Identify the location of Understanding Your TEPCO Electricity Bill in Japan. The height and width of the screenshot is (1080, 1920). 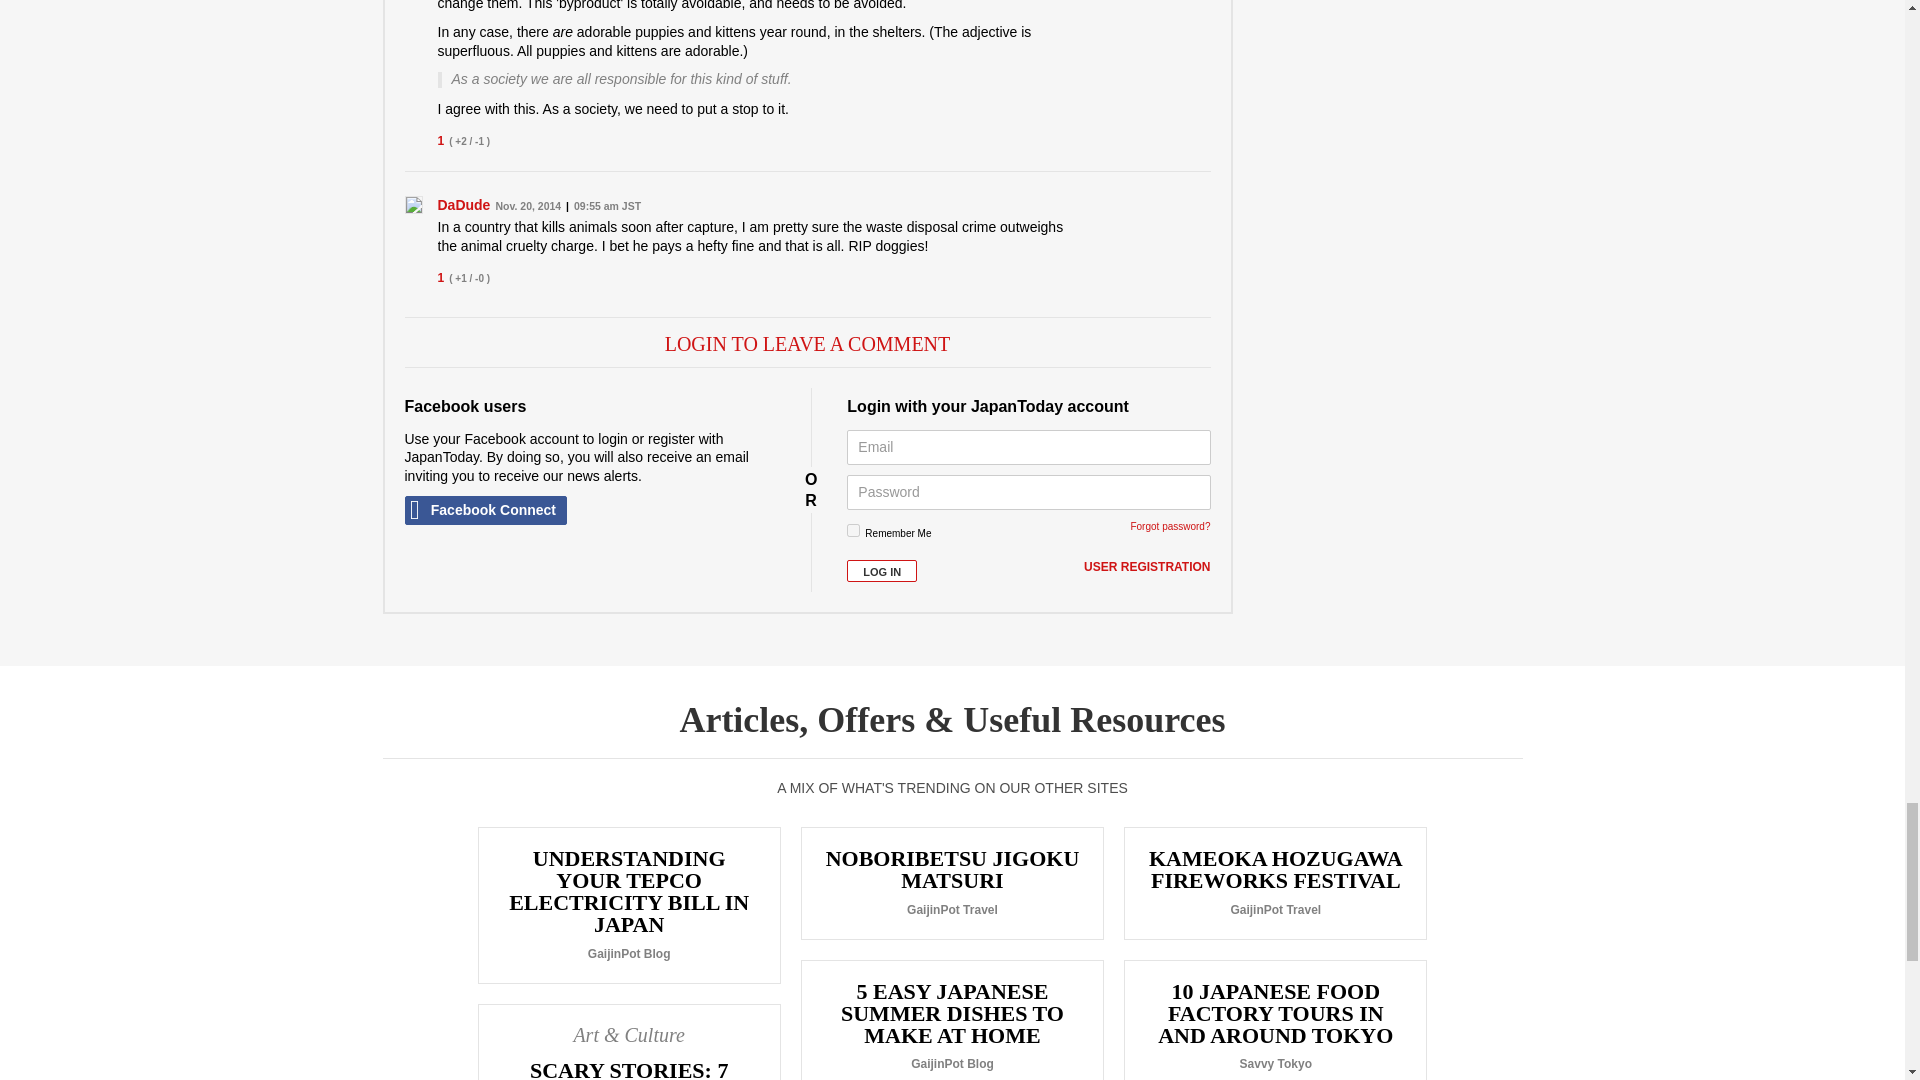
(628, 904).